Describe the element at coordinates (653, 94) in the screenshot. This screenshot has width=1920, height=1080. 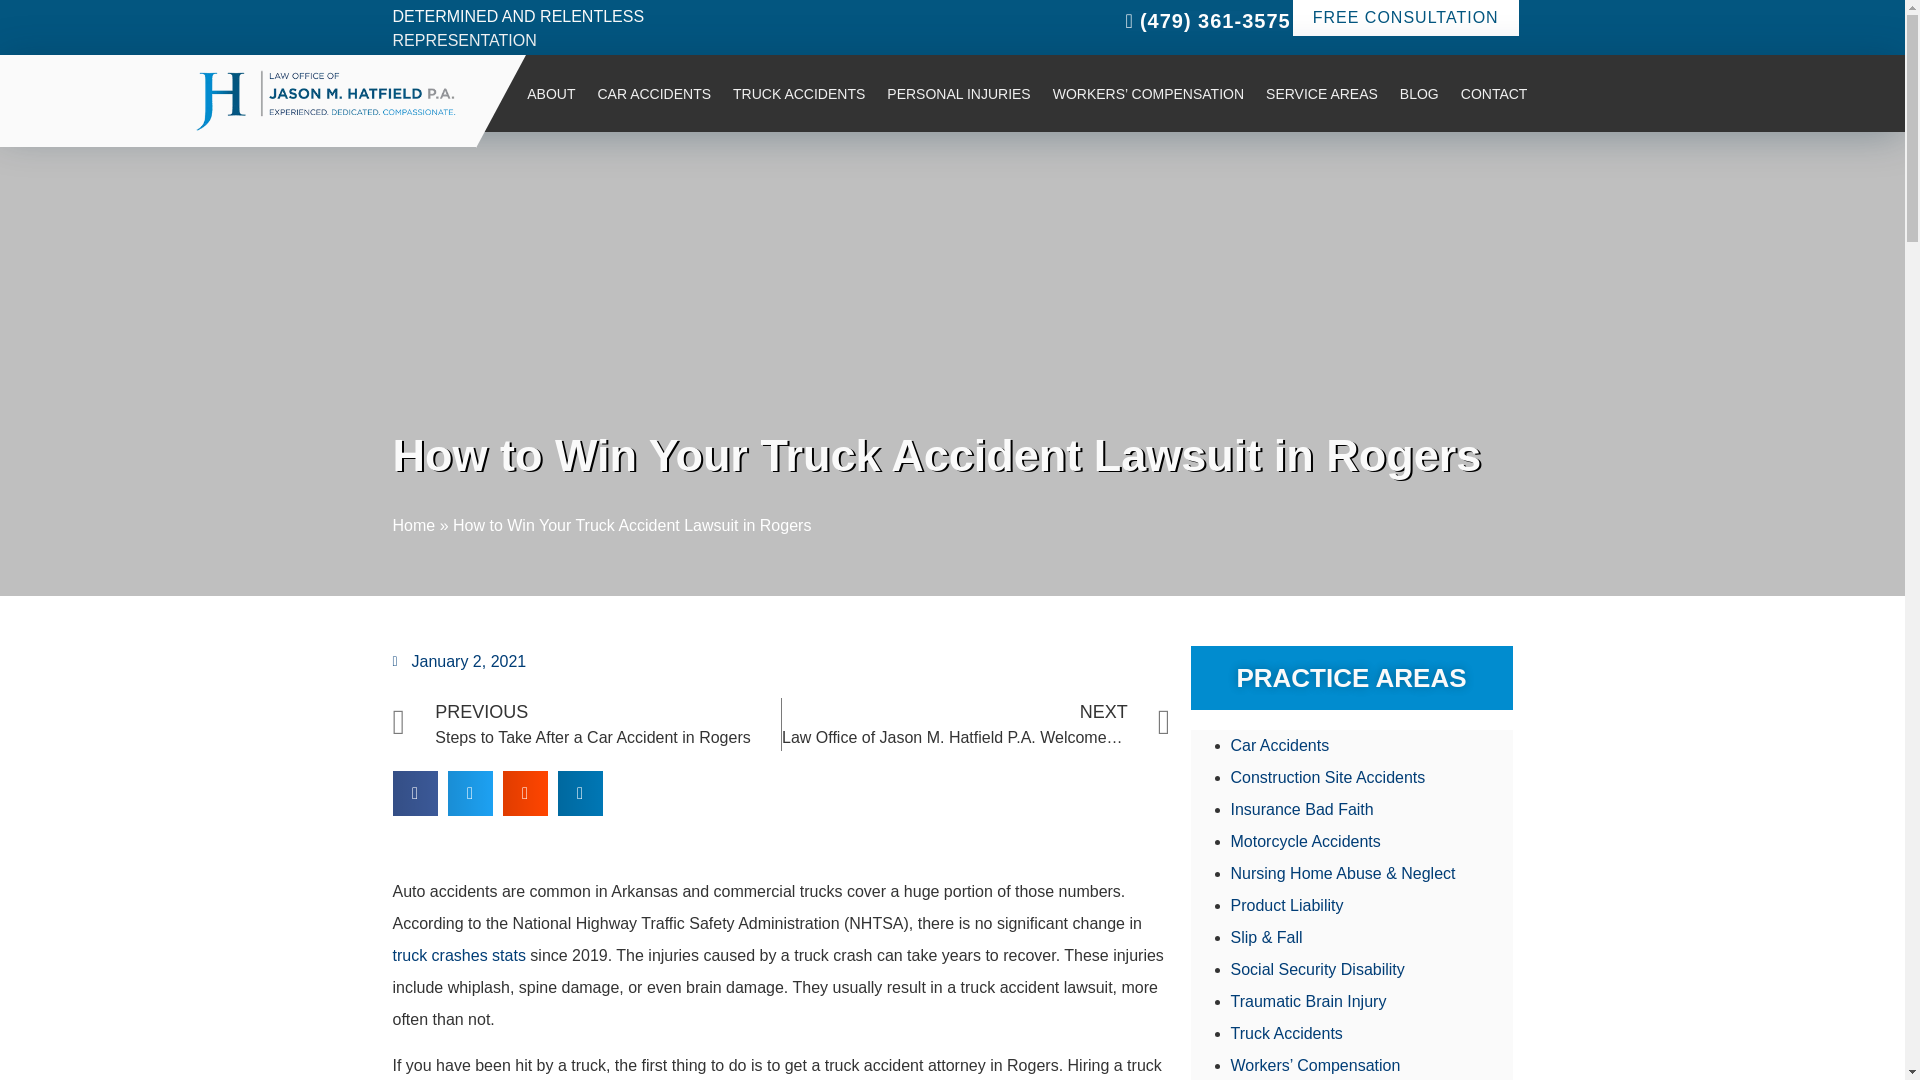
I see `CAR ACCIDENTS` at that location.